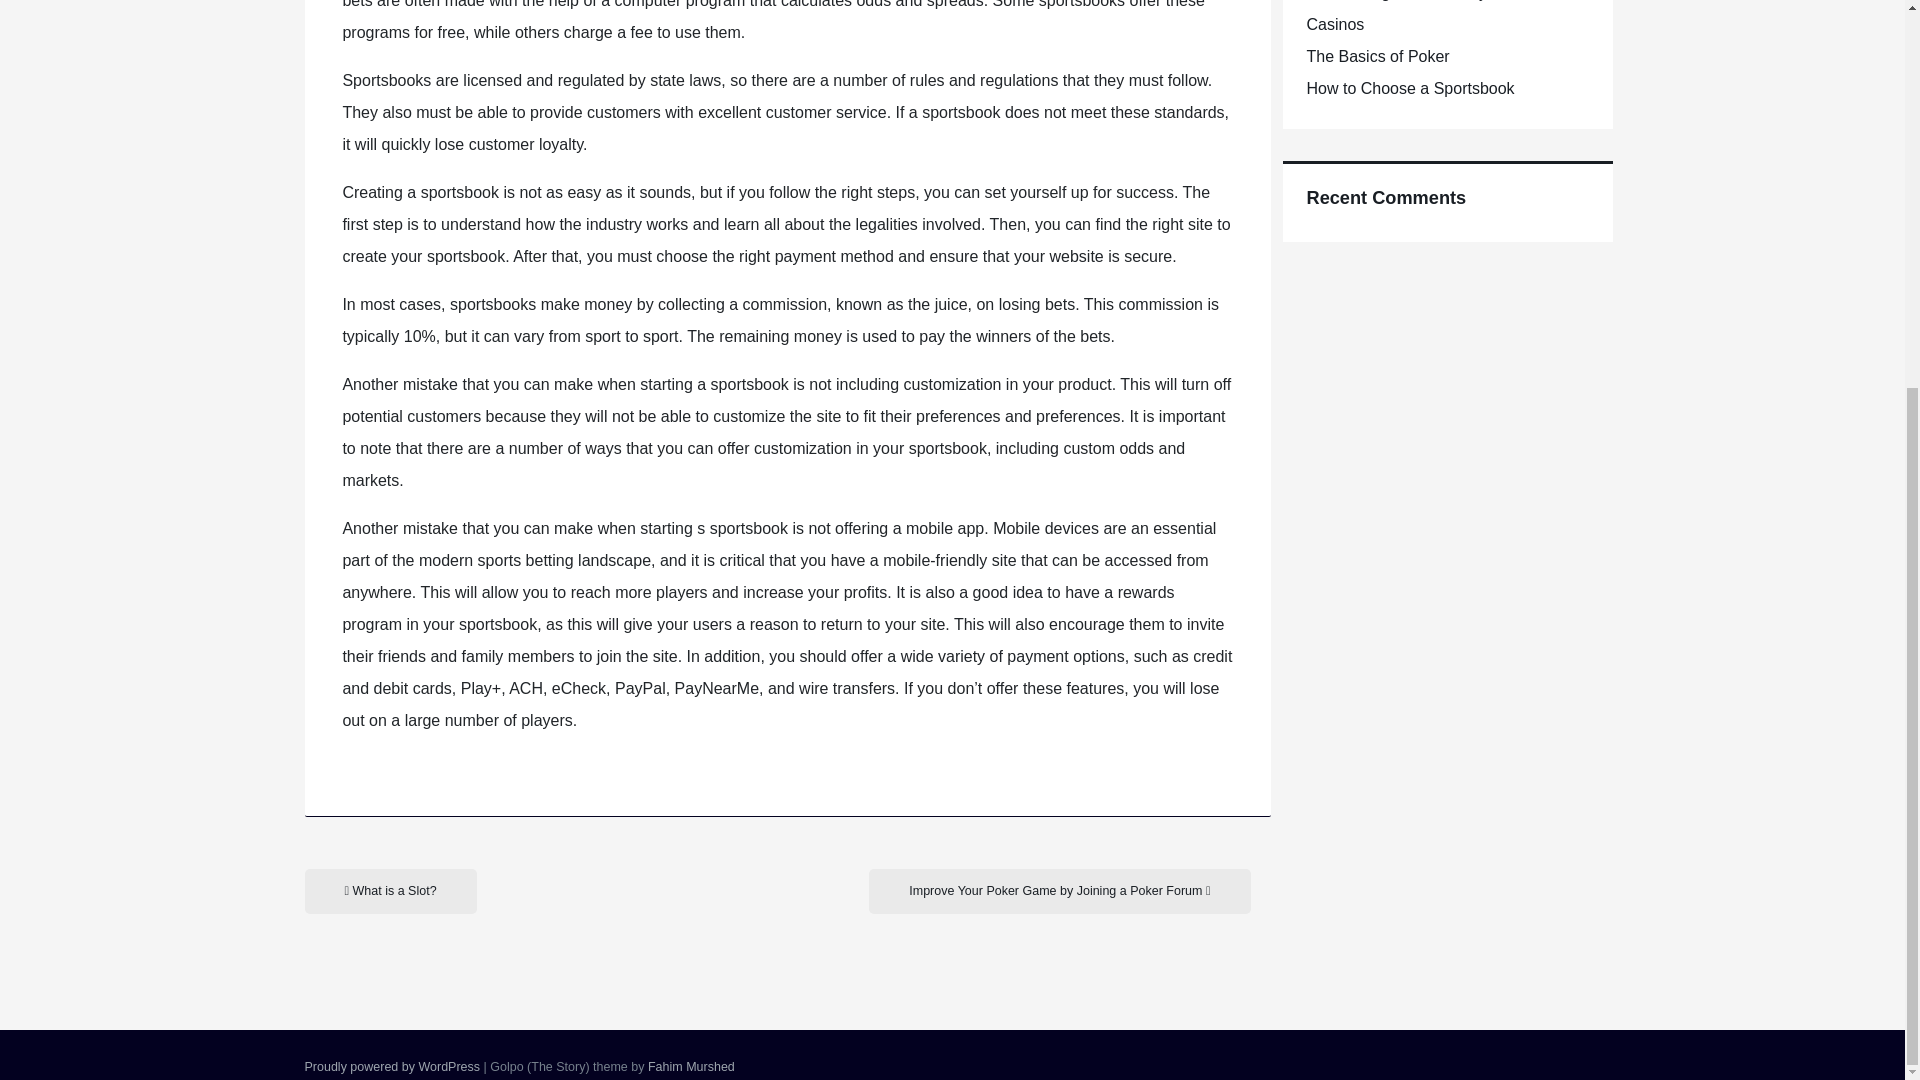 This screenshot has width=1920, height=1080. I want to click on Proudly powered by WordPress, so click(392, 1066).